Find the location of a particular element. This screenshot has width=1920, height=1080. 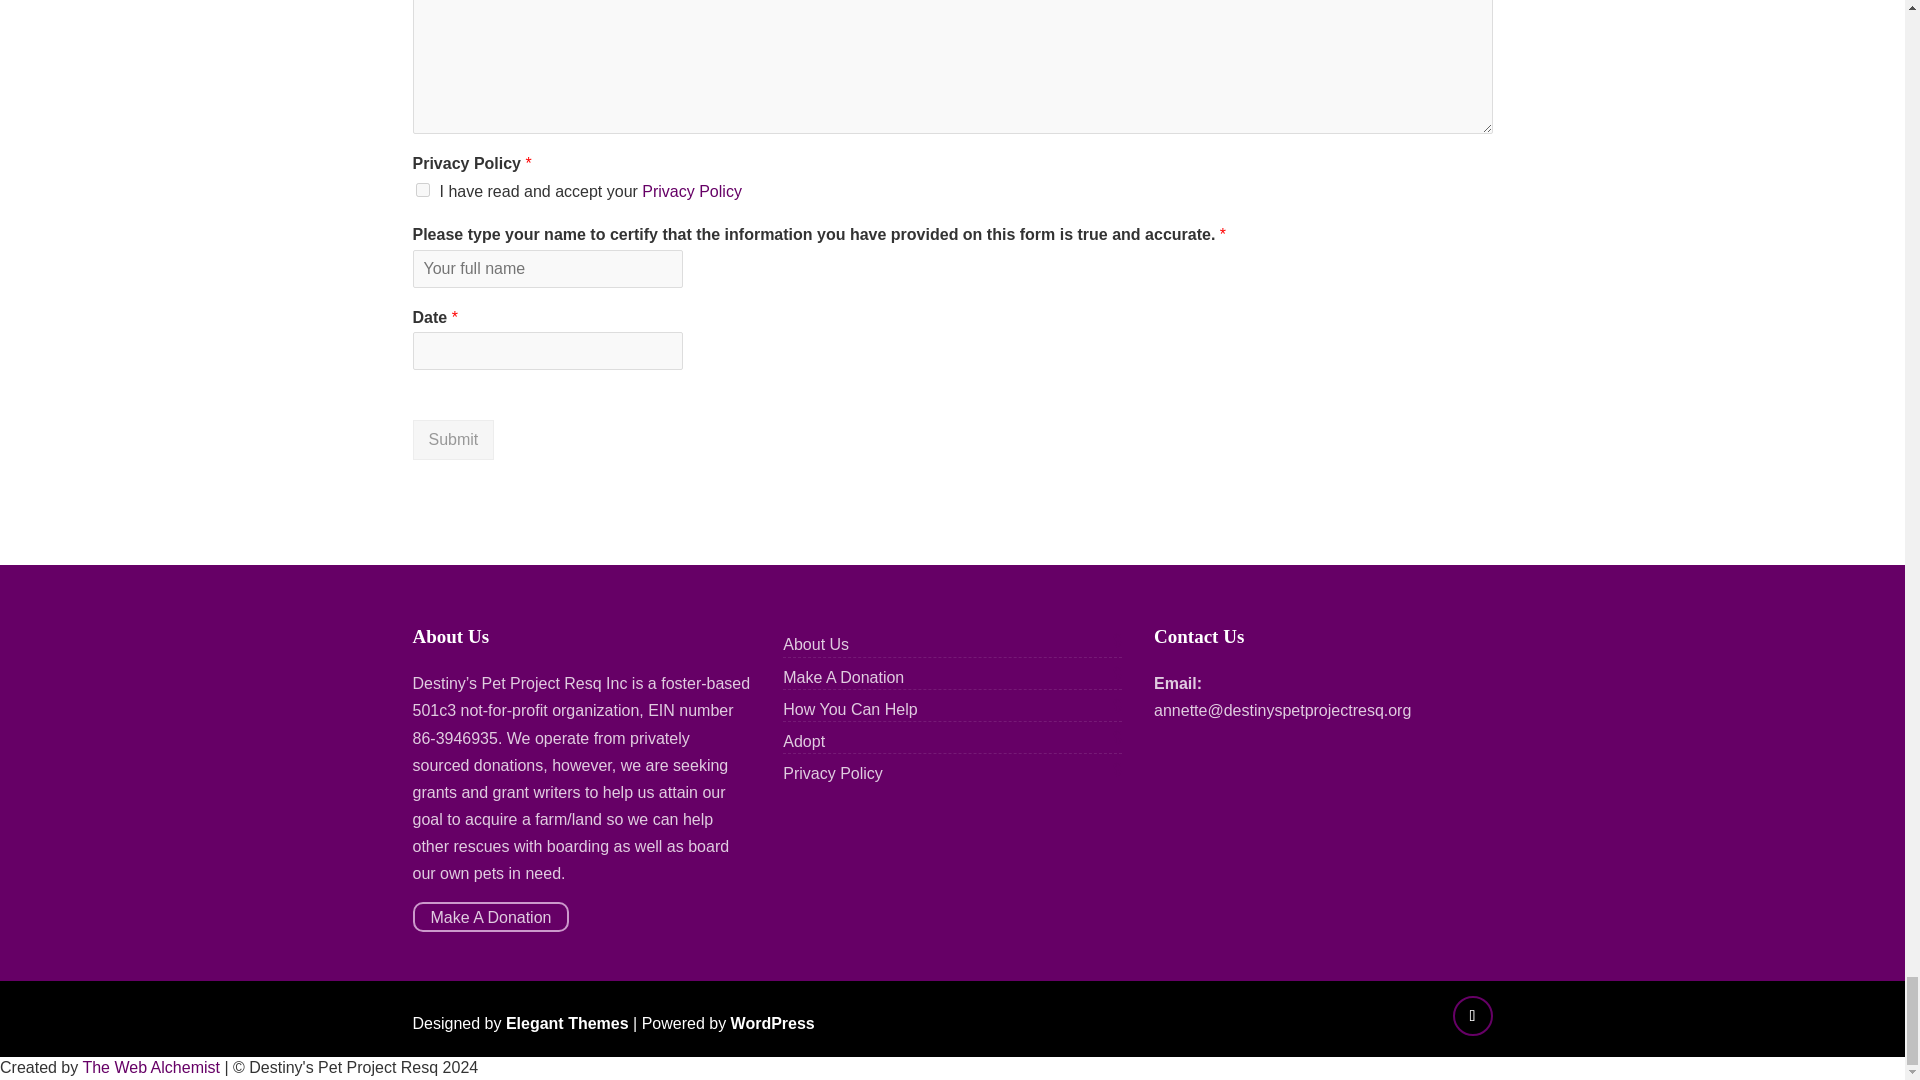

Privacy Policy is located at coordinates (691, 190).